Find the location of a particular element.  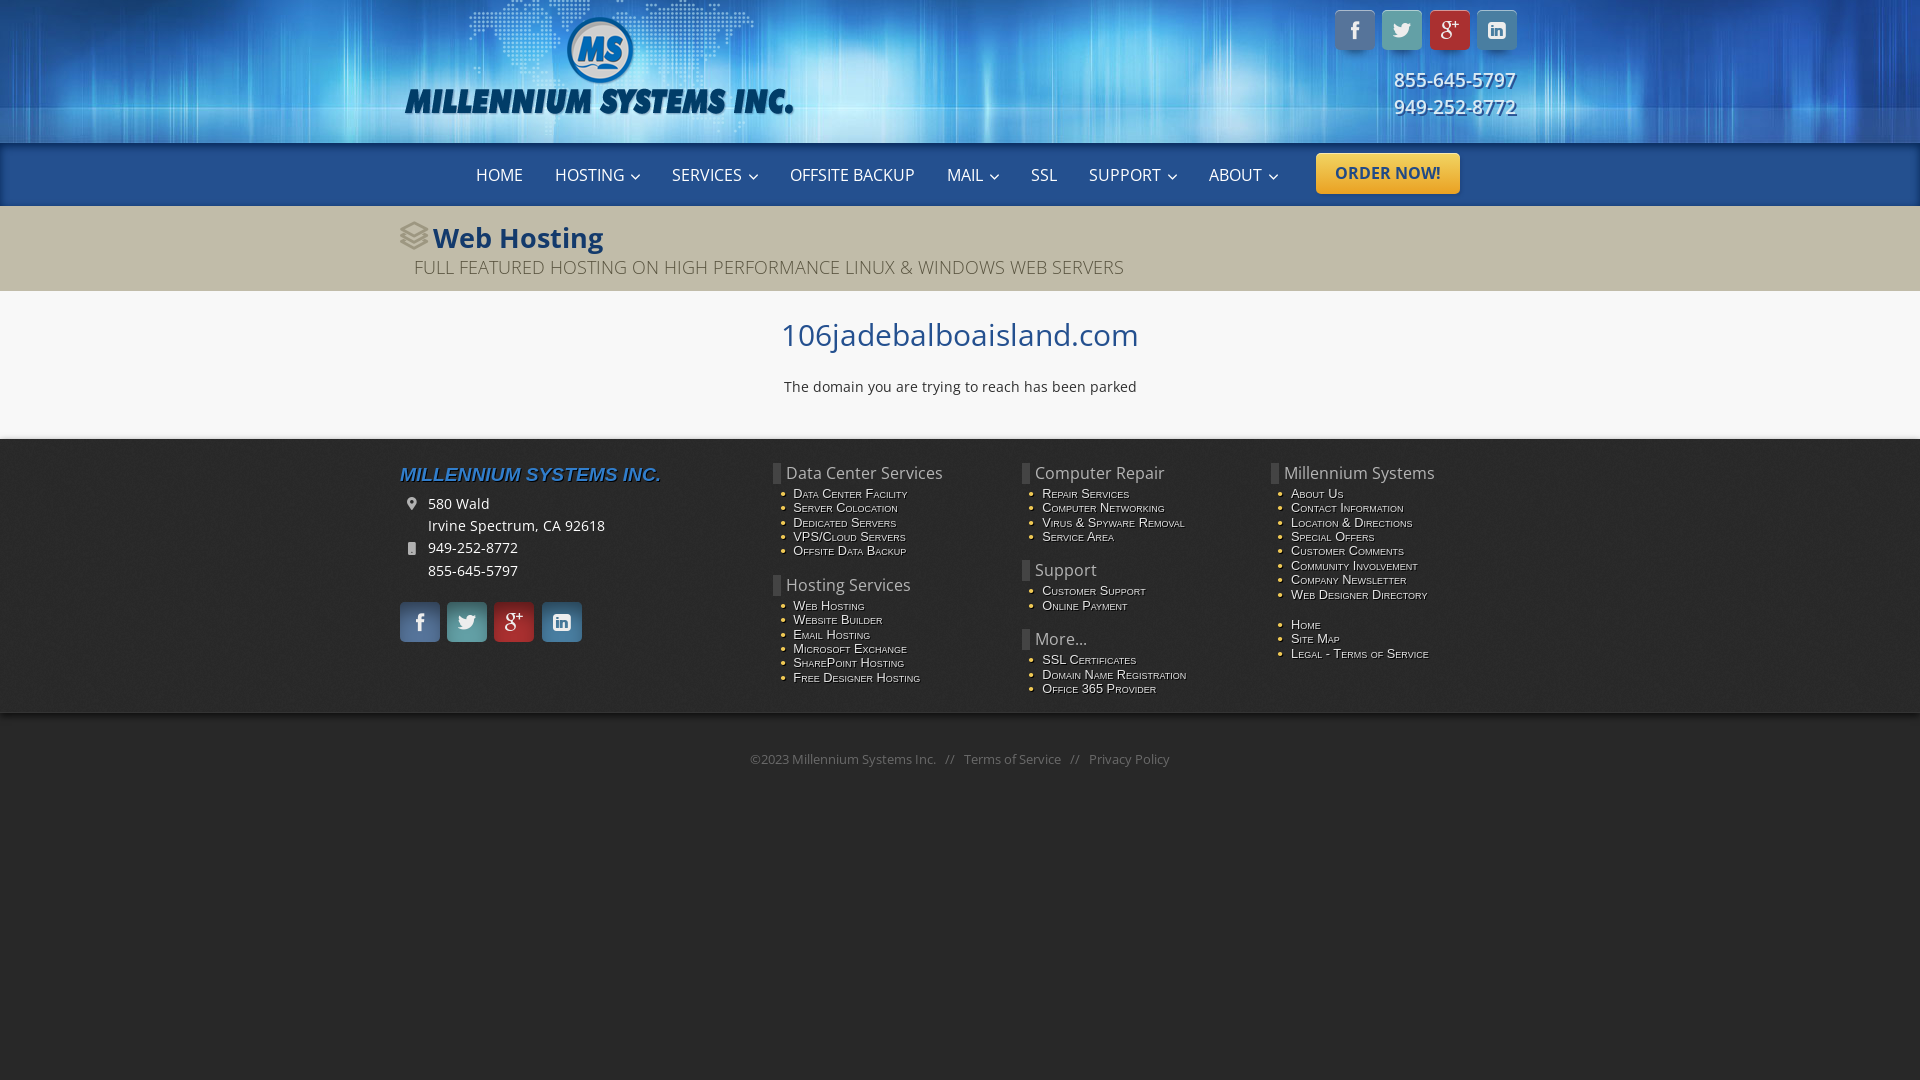

Community Involvement is located at coordinates (1354, 566).